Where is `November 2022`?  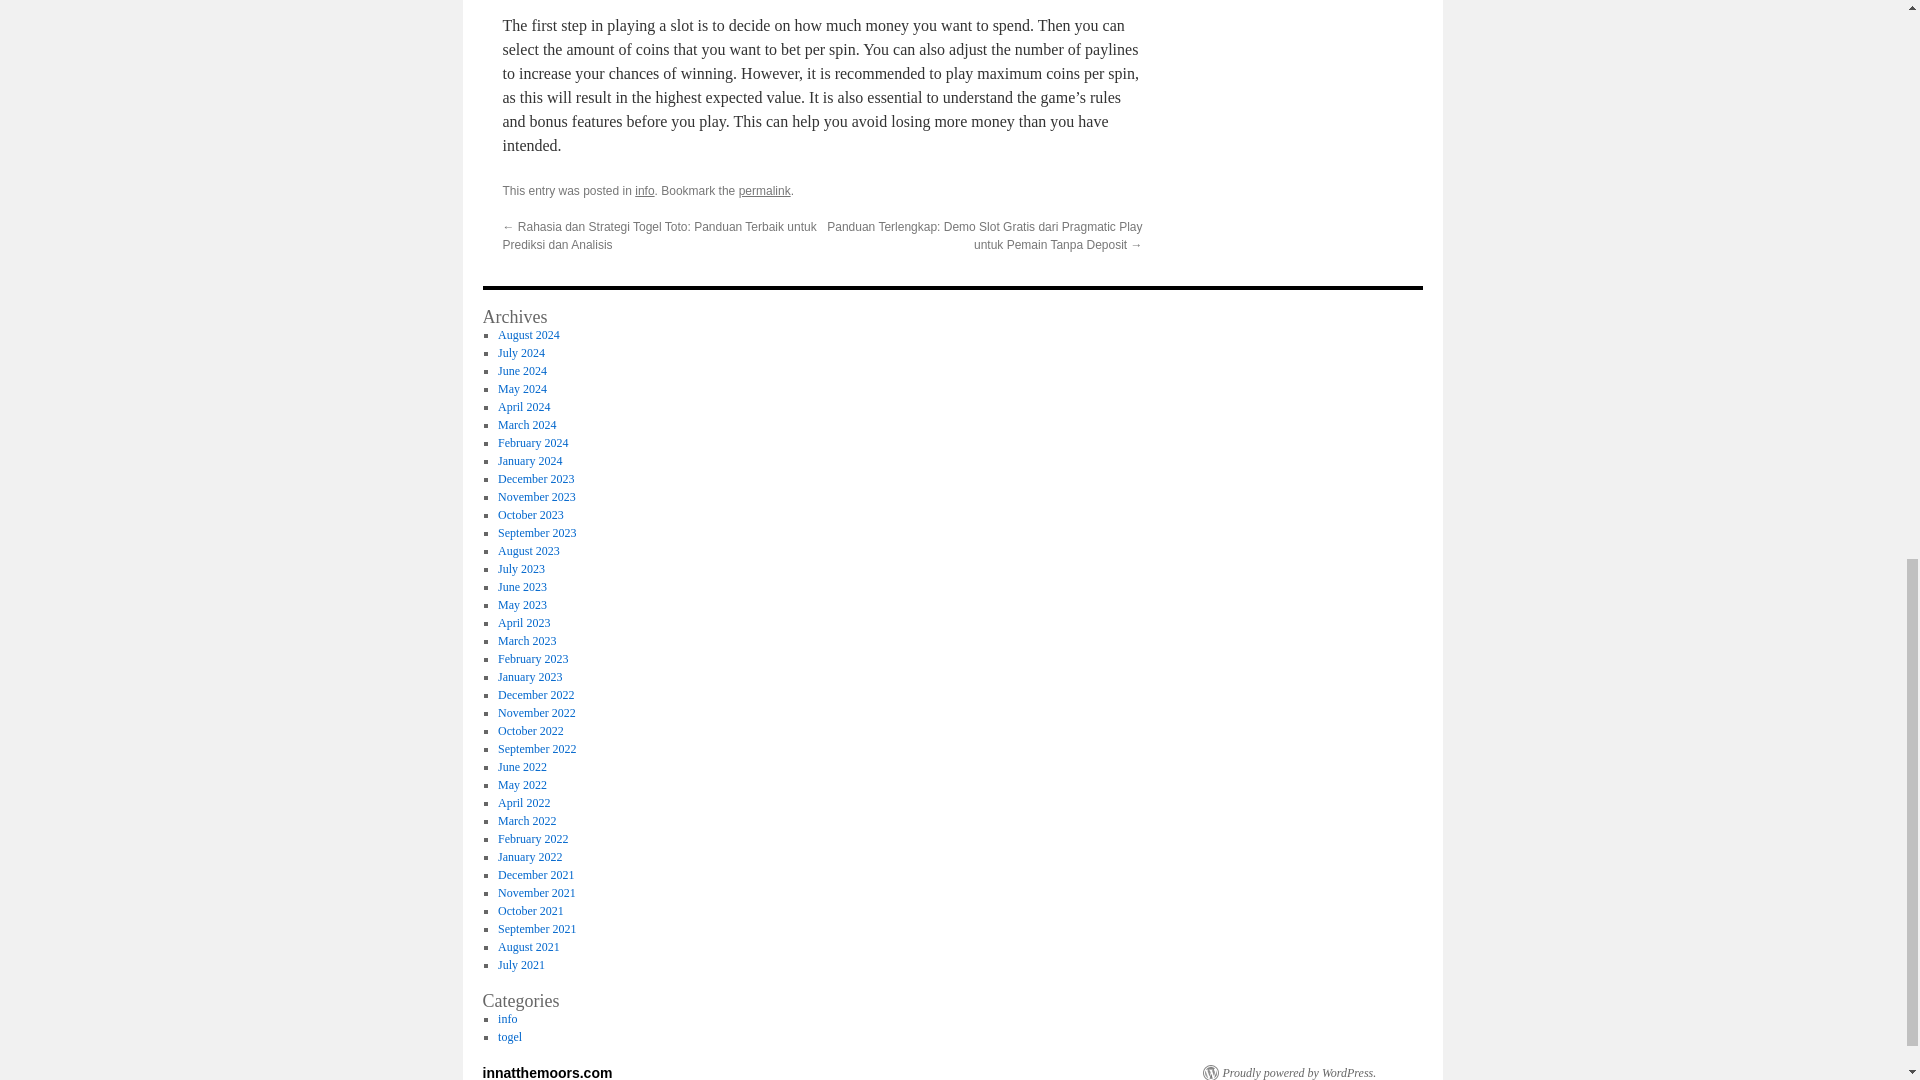
November 2022 is located at coordinates (536, 713).